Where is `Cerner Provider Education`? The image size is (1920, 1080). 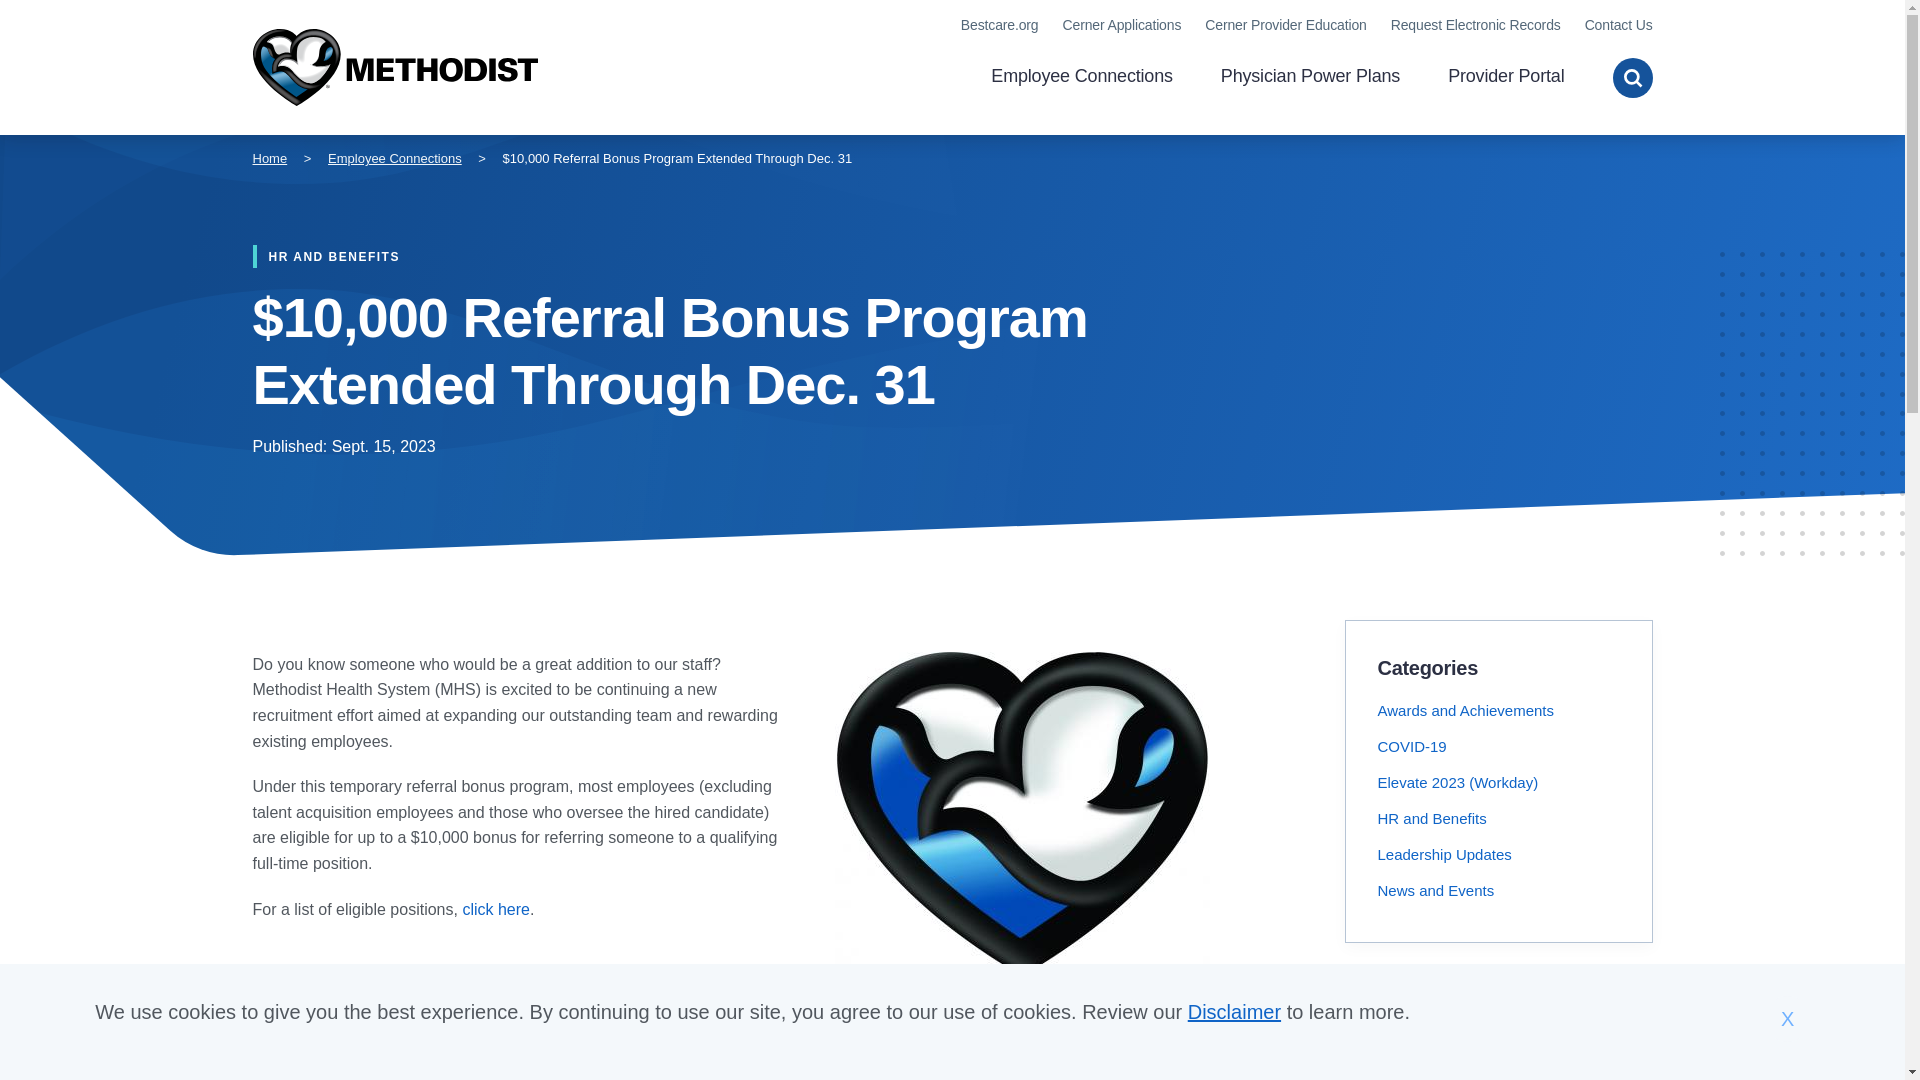 Cerner Provider Education is located at coordinates (1285, 25).